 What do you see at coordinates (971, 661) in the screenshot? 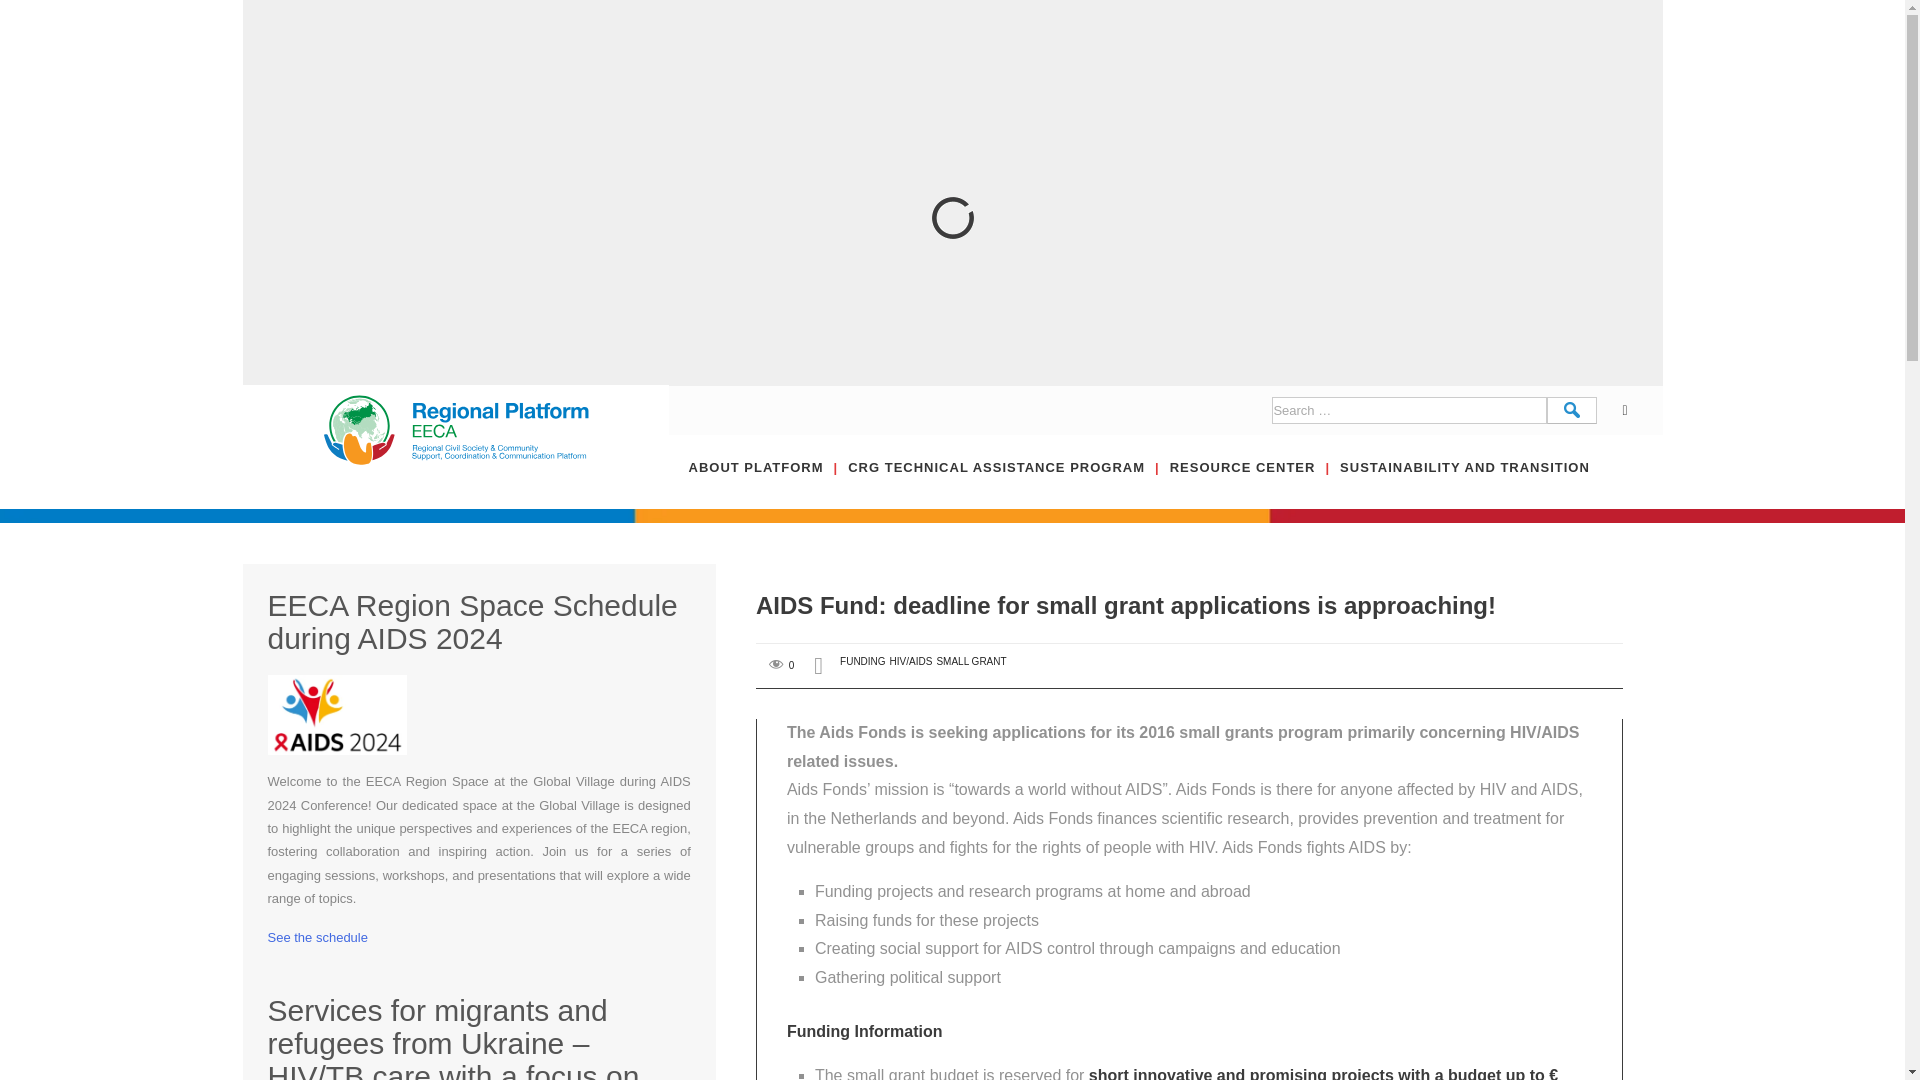
I see `SMALL GRANT` at bounding box center [971, 661].